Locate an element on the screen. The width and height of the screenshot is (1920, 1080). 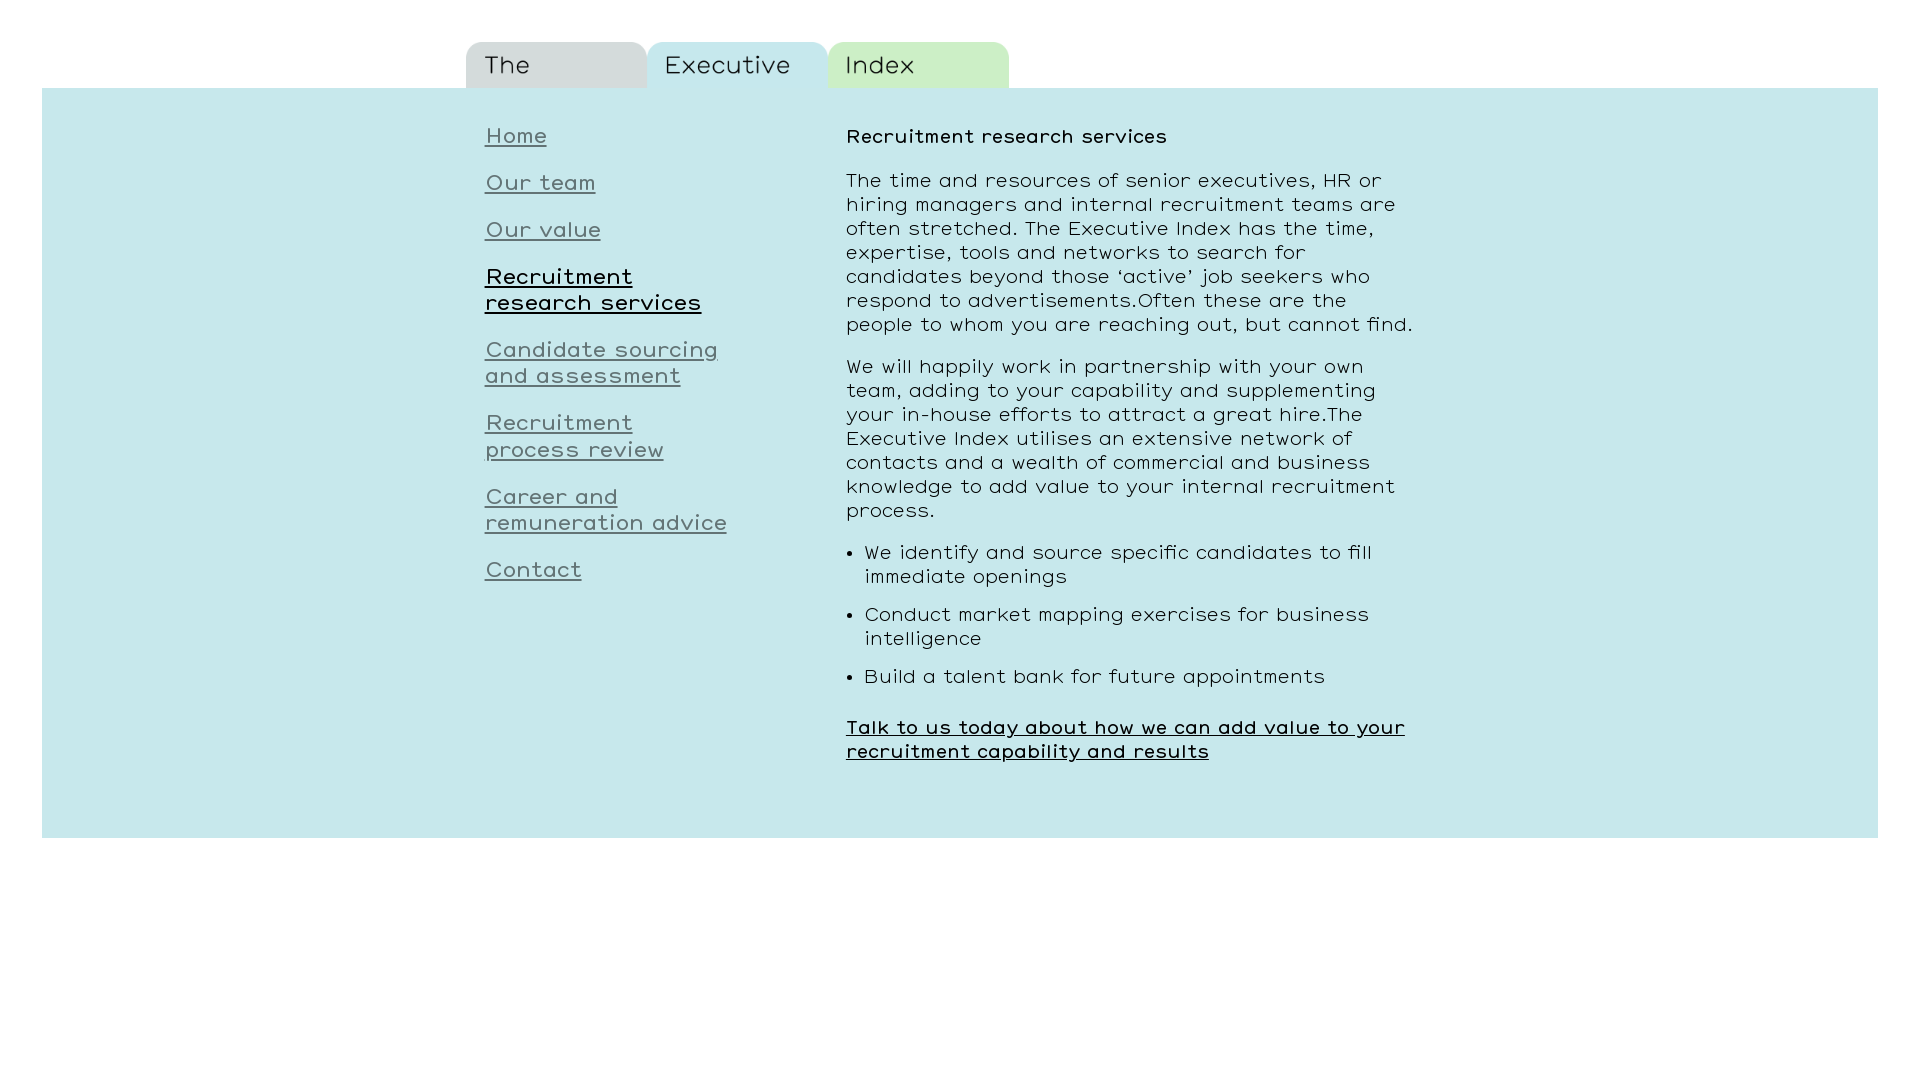
Our team is located at coordinates (628, 194).